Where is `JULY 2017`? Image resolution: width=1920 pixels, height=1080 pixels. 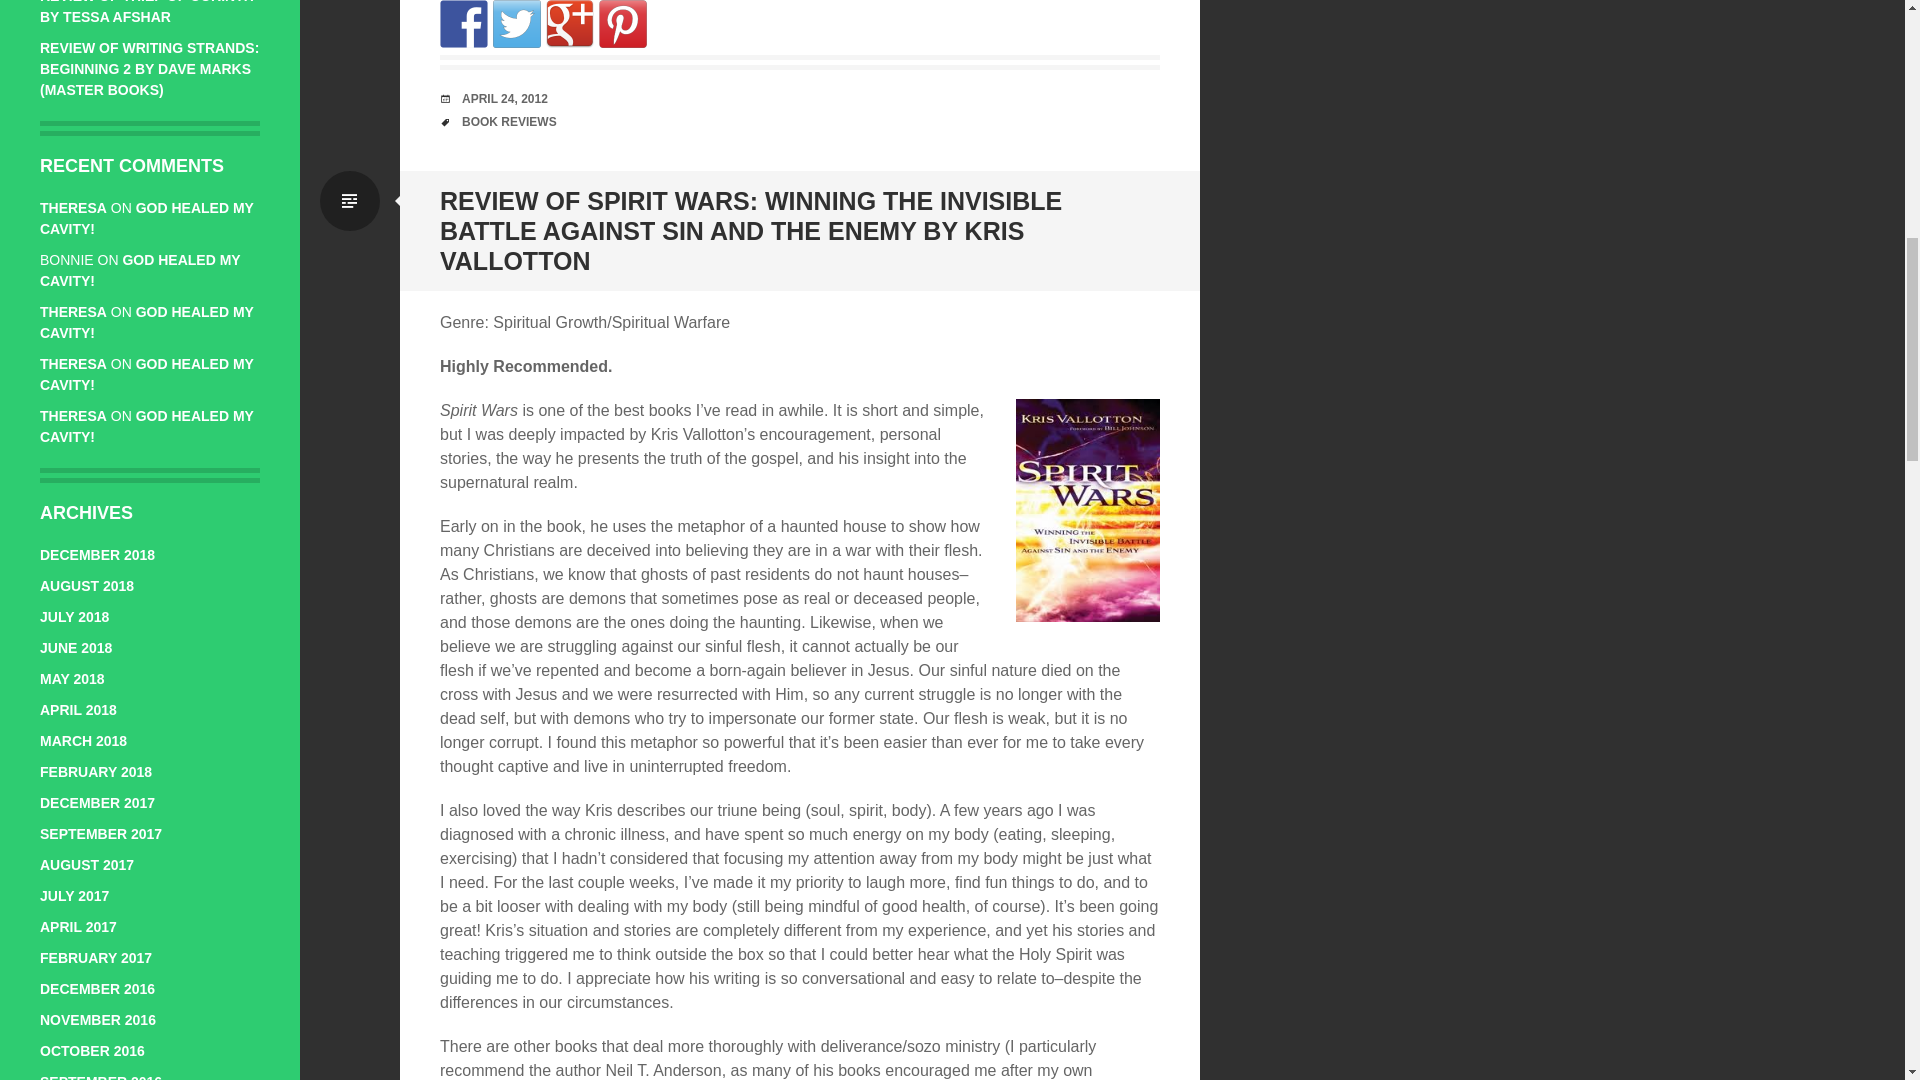 JULY 2017 is located at coordinates (74, 895).